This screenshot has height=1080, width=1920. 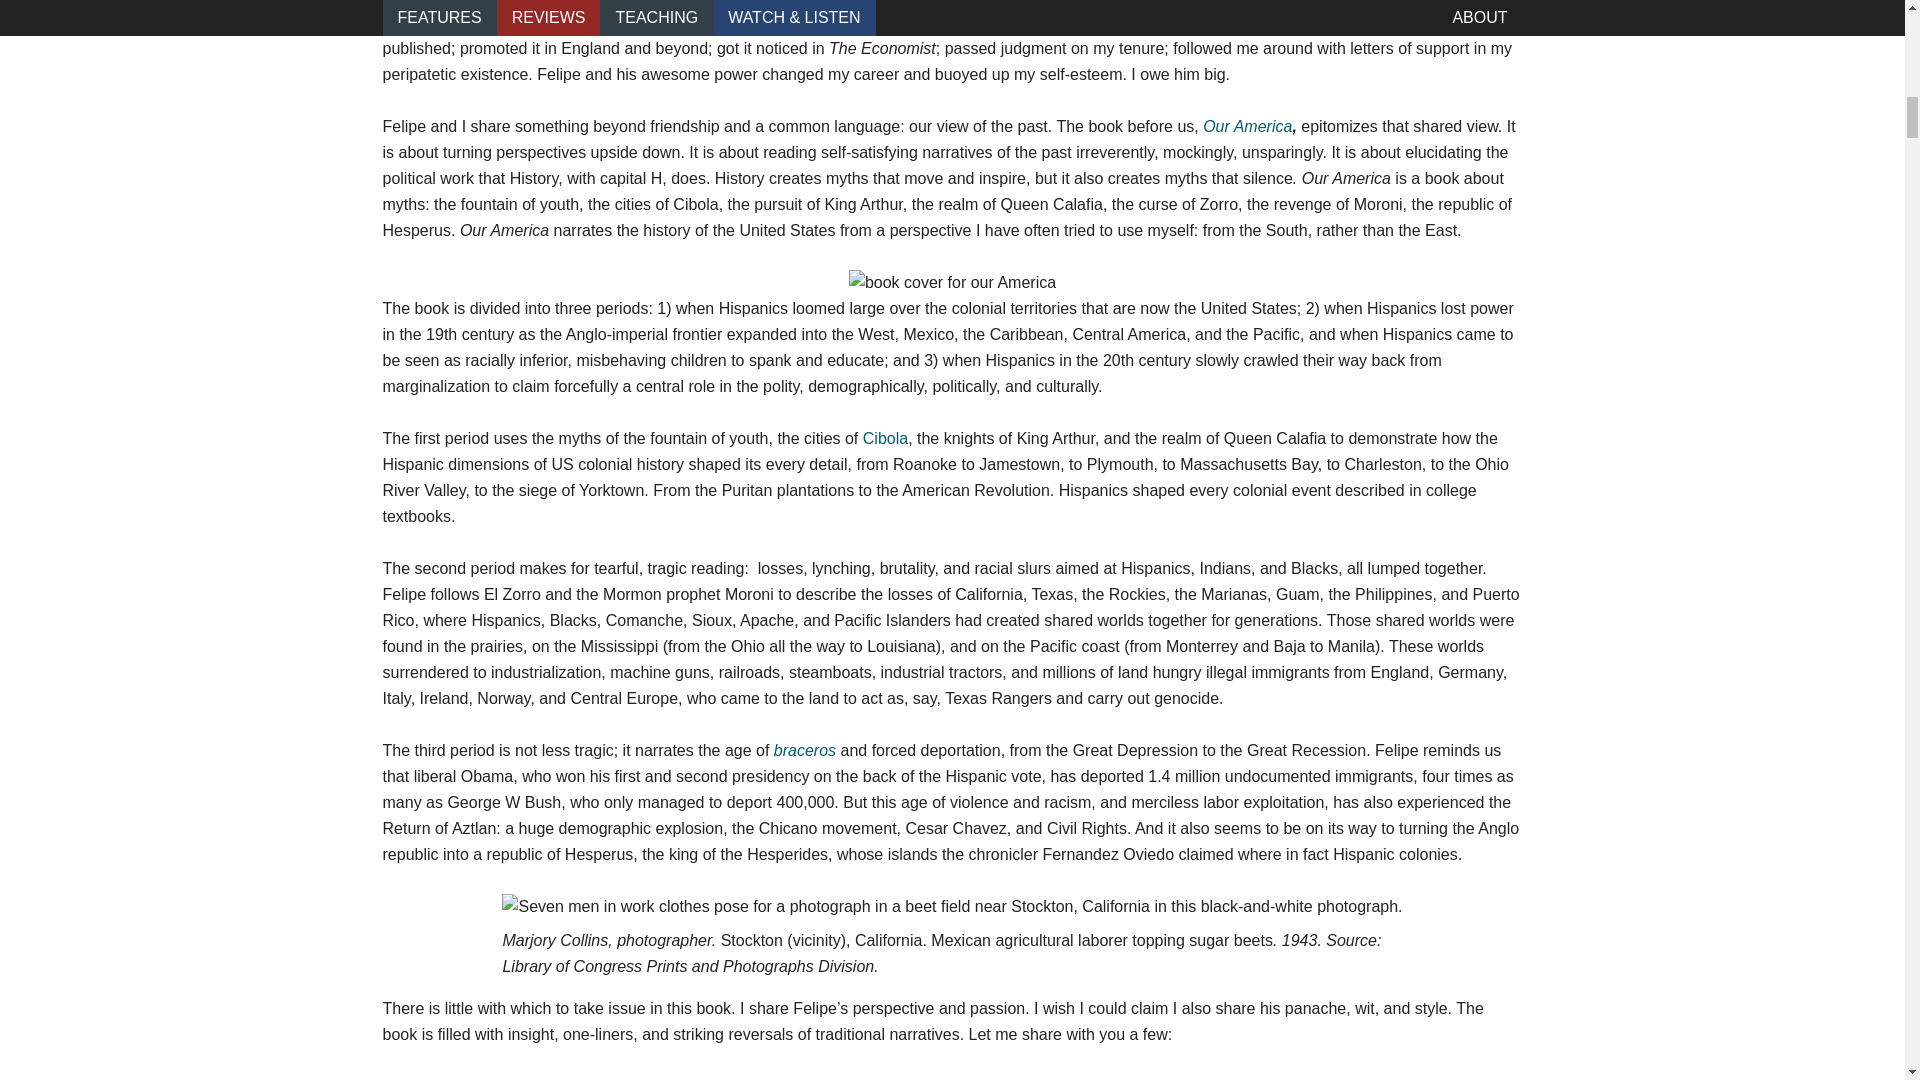 I want to click on braceros, so click(x=804, y=750).